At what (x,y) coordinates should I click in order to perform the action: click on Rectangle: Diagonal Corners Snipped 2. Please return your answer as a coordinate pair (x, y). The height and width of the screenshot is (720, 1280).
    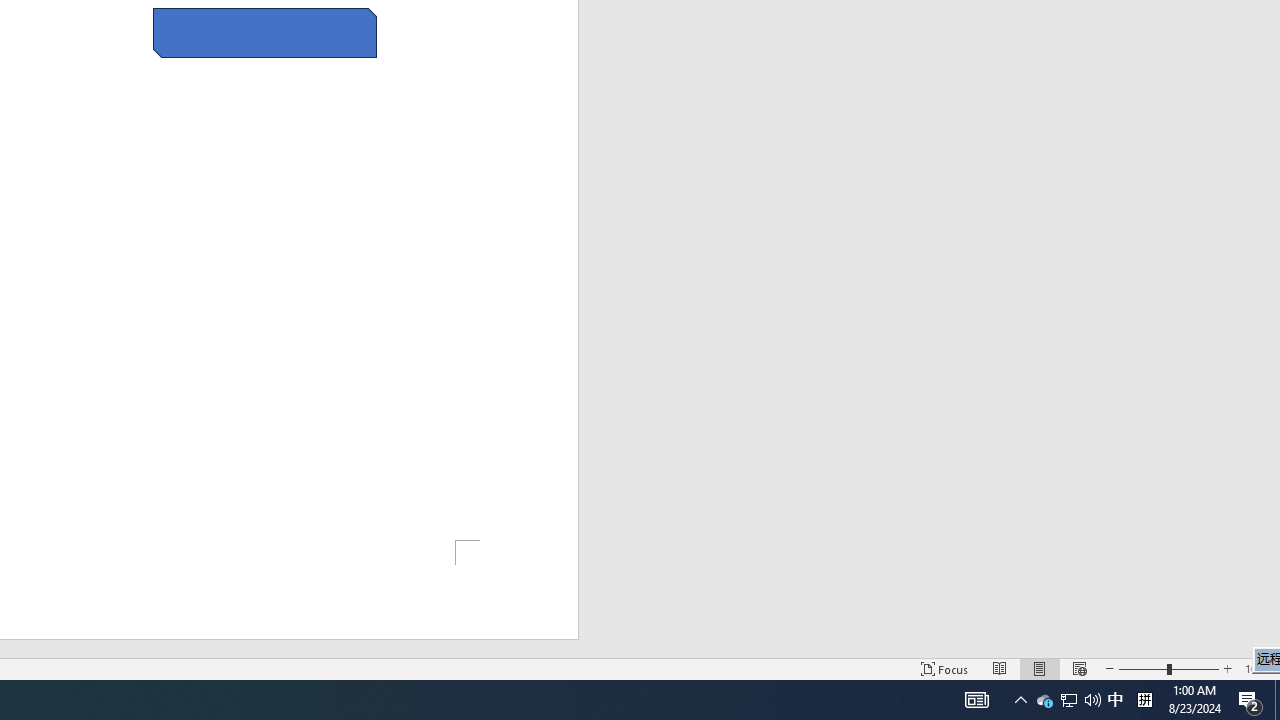
    Looking at the image, I should click on (265, 32).